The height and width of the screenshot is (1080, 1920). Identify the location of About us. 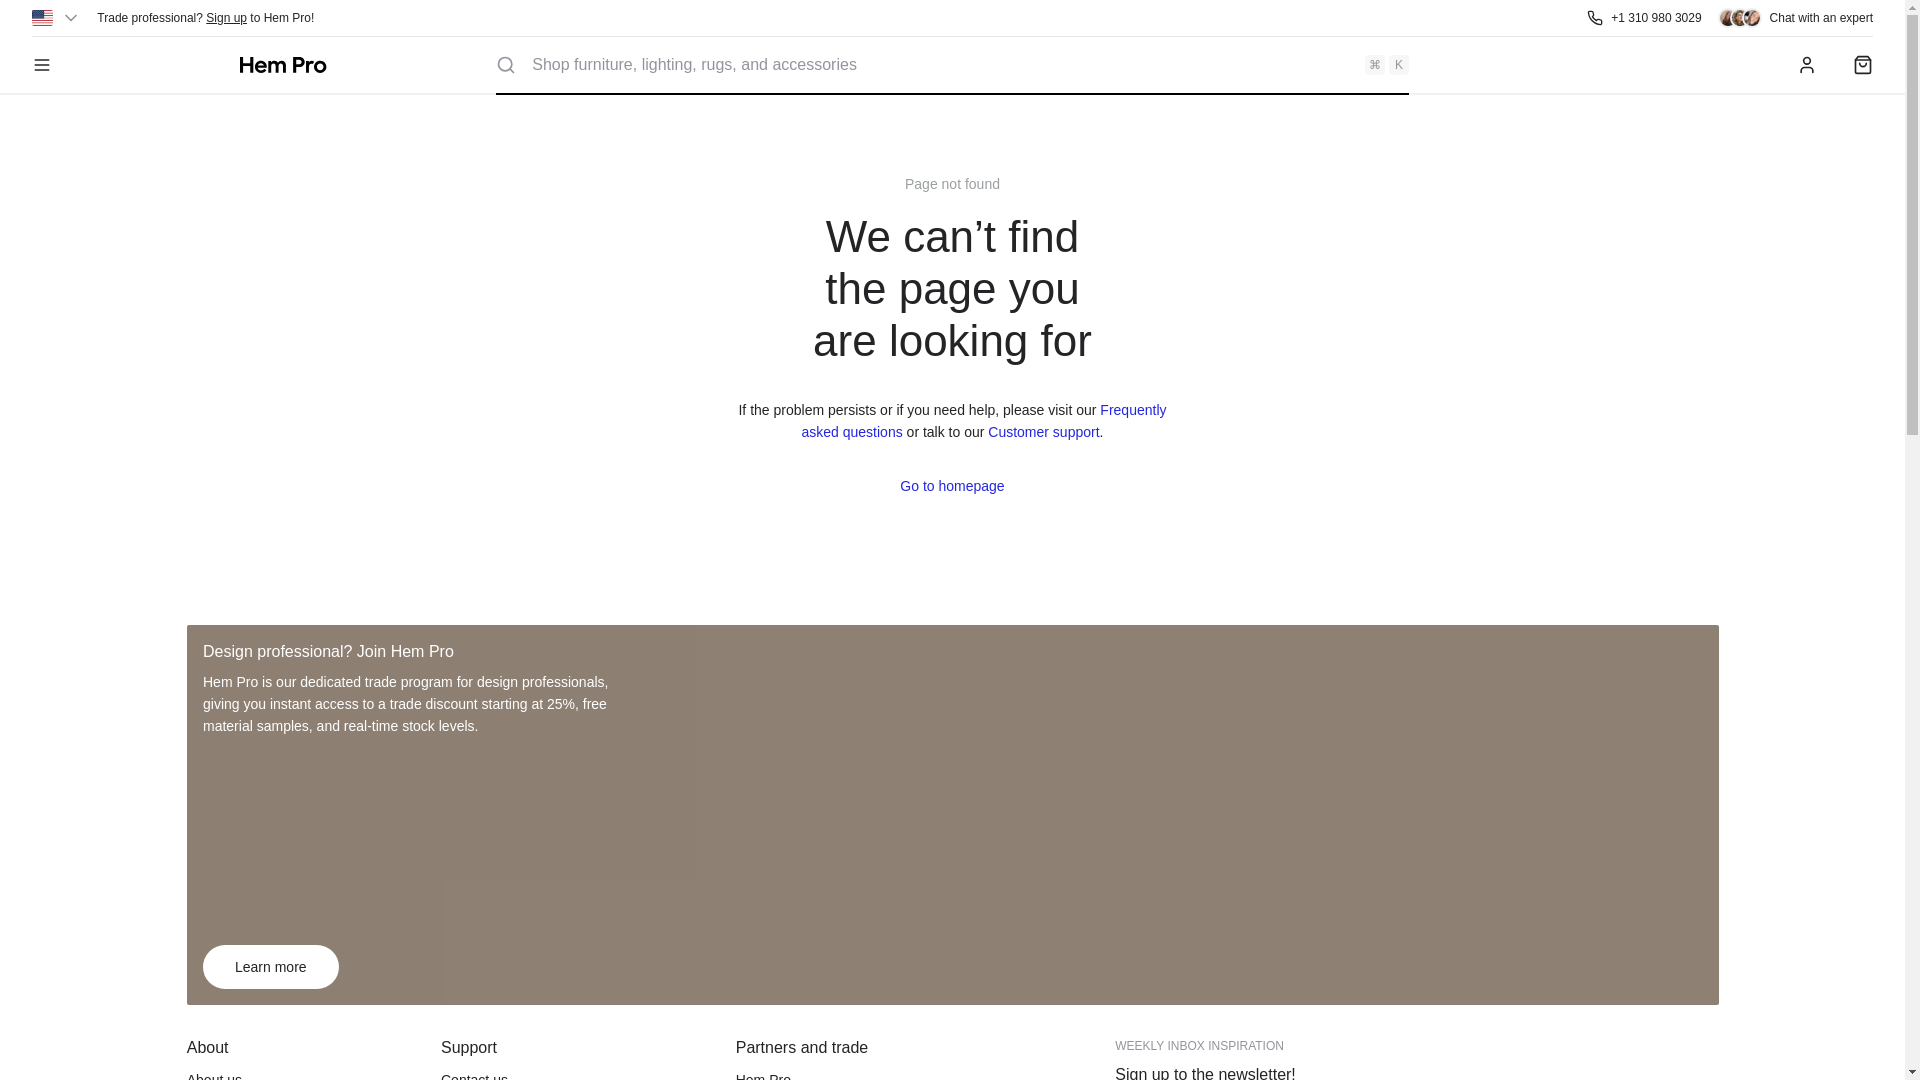
(305, 1074).